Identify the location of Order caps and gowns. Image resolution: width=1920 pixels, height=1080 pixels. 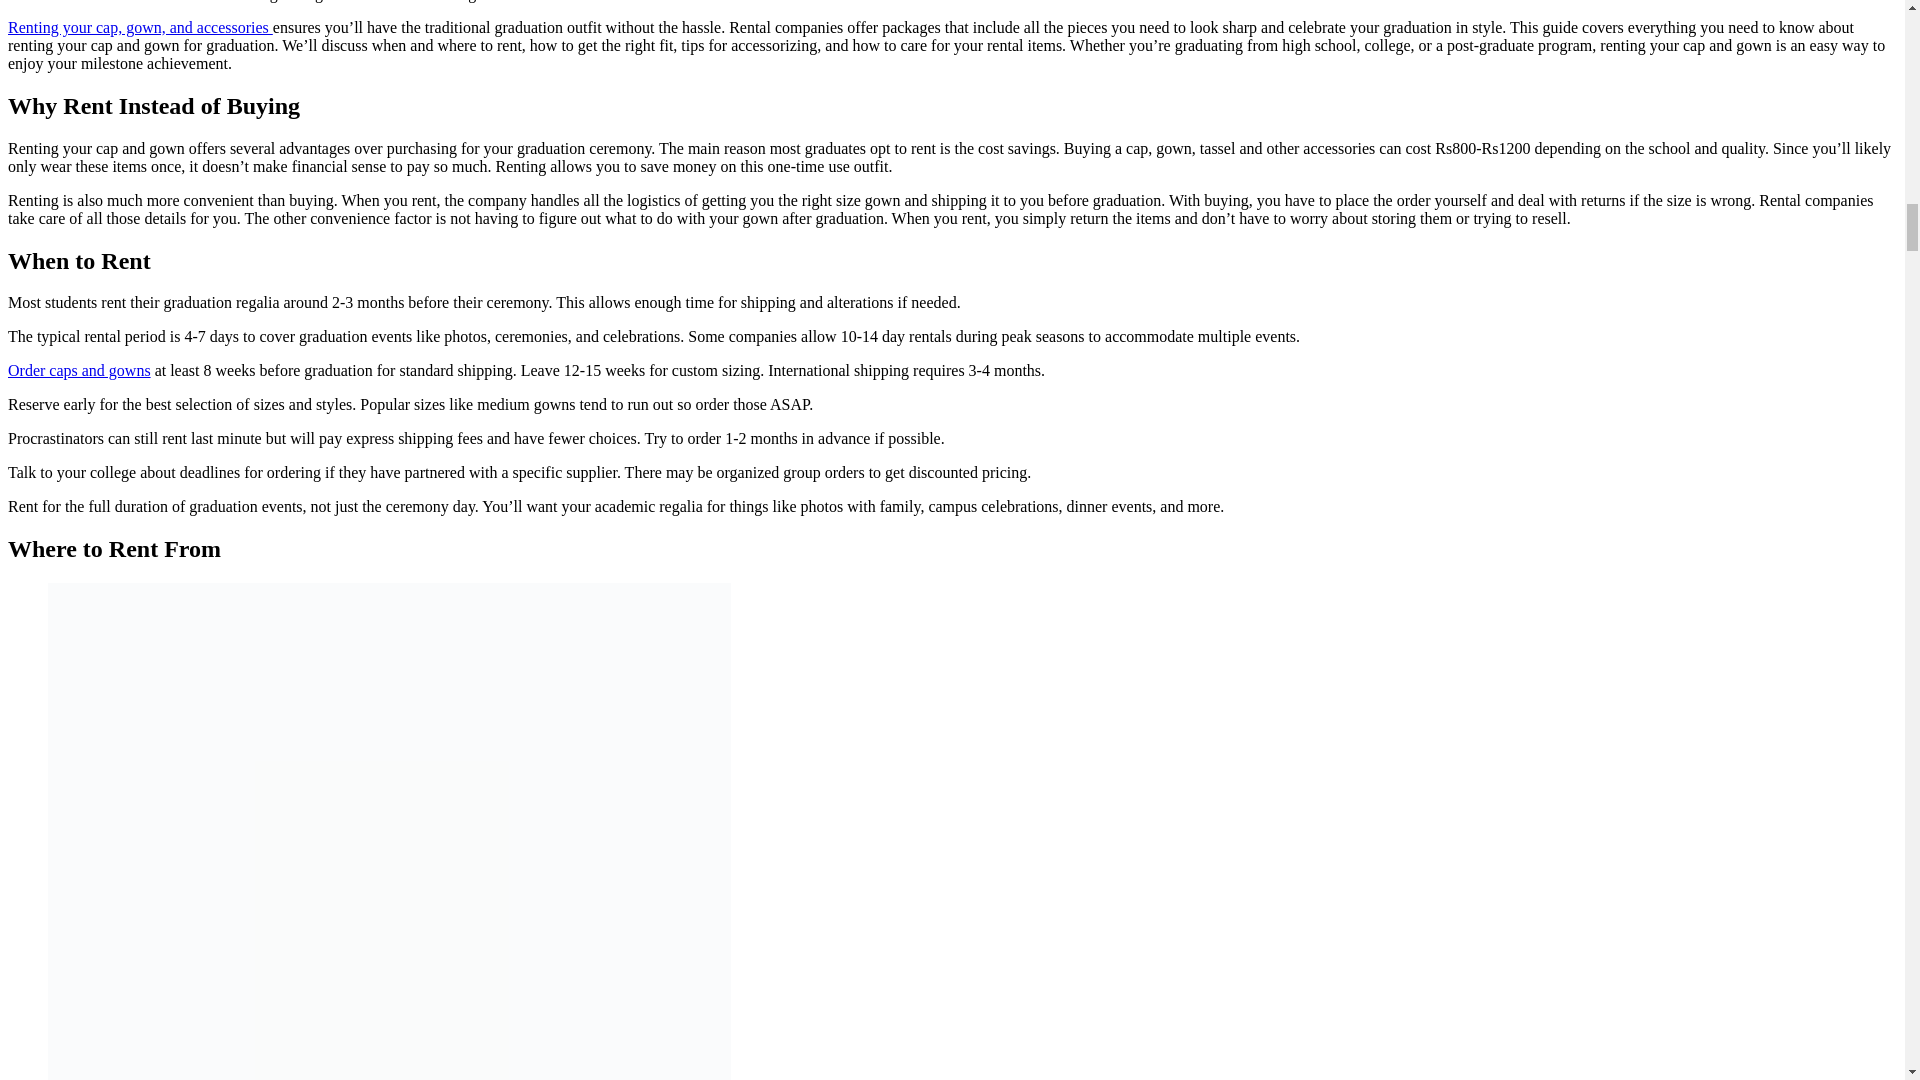
(79, 370).